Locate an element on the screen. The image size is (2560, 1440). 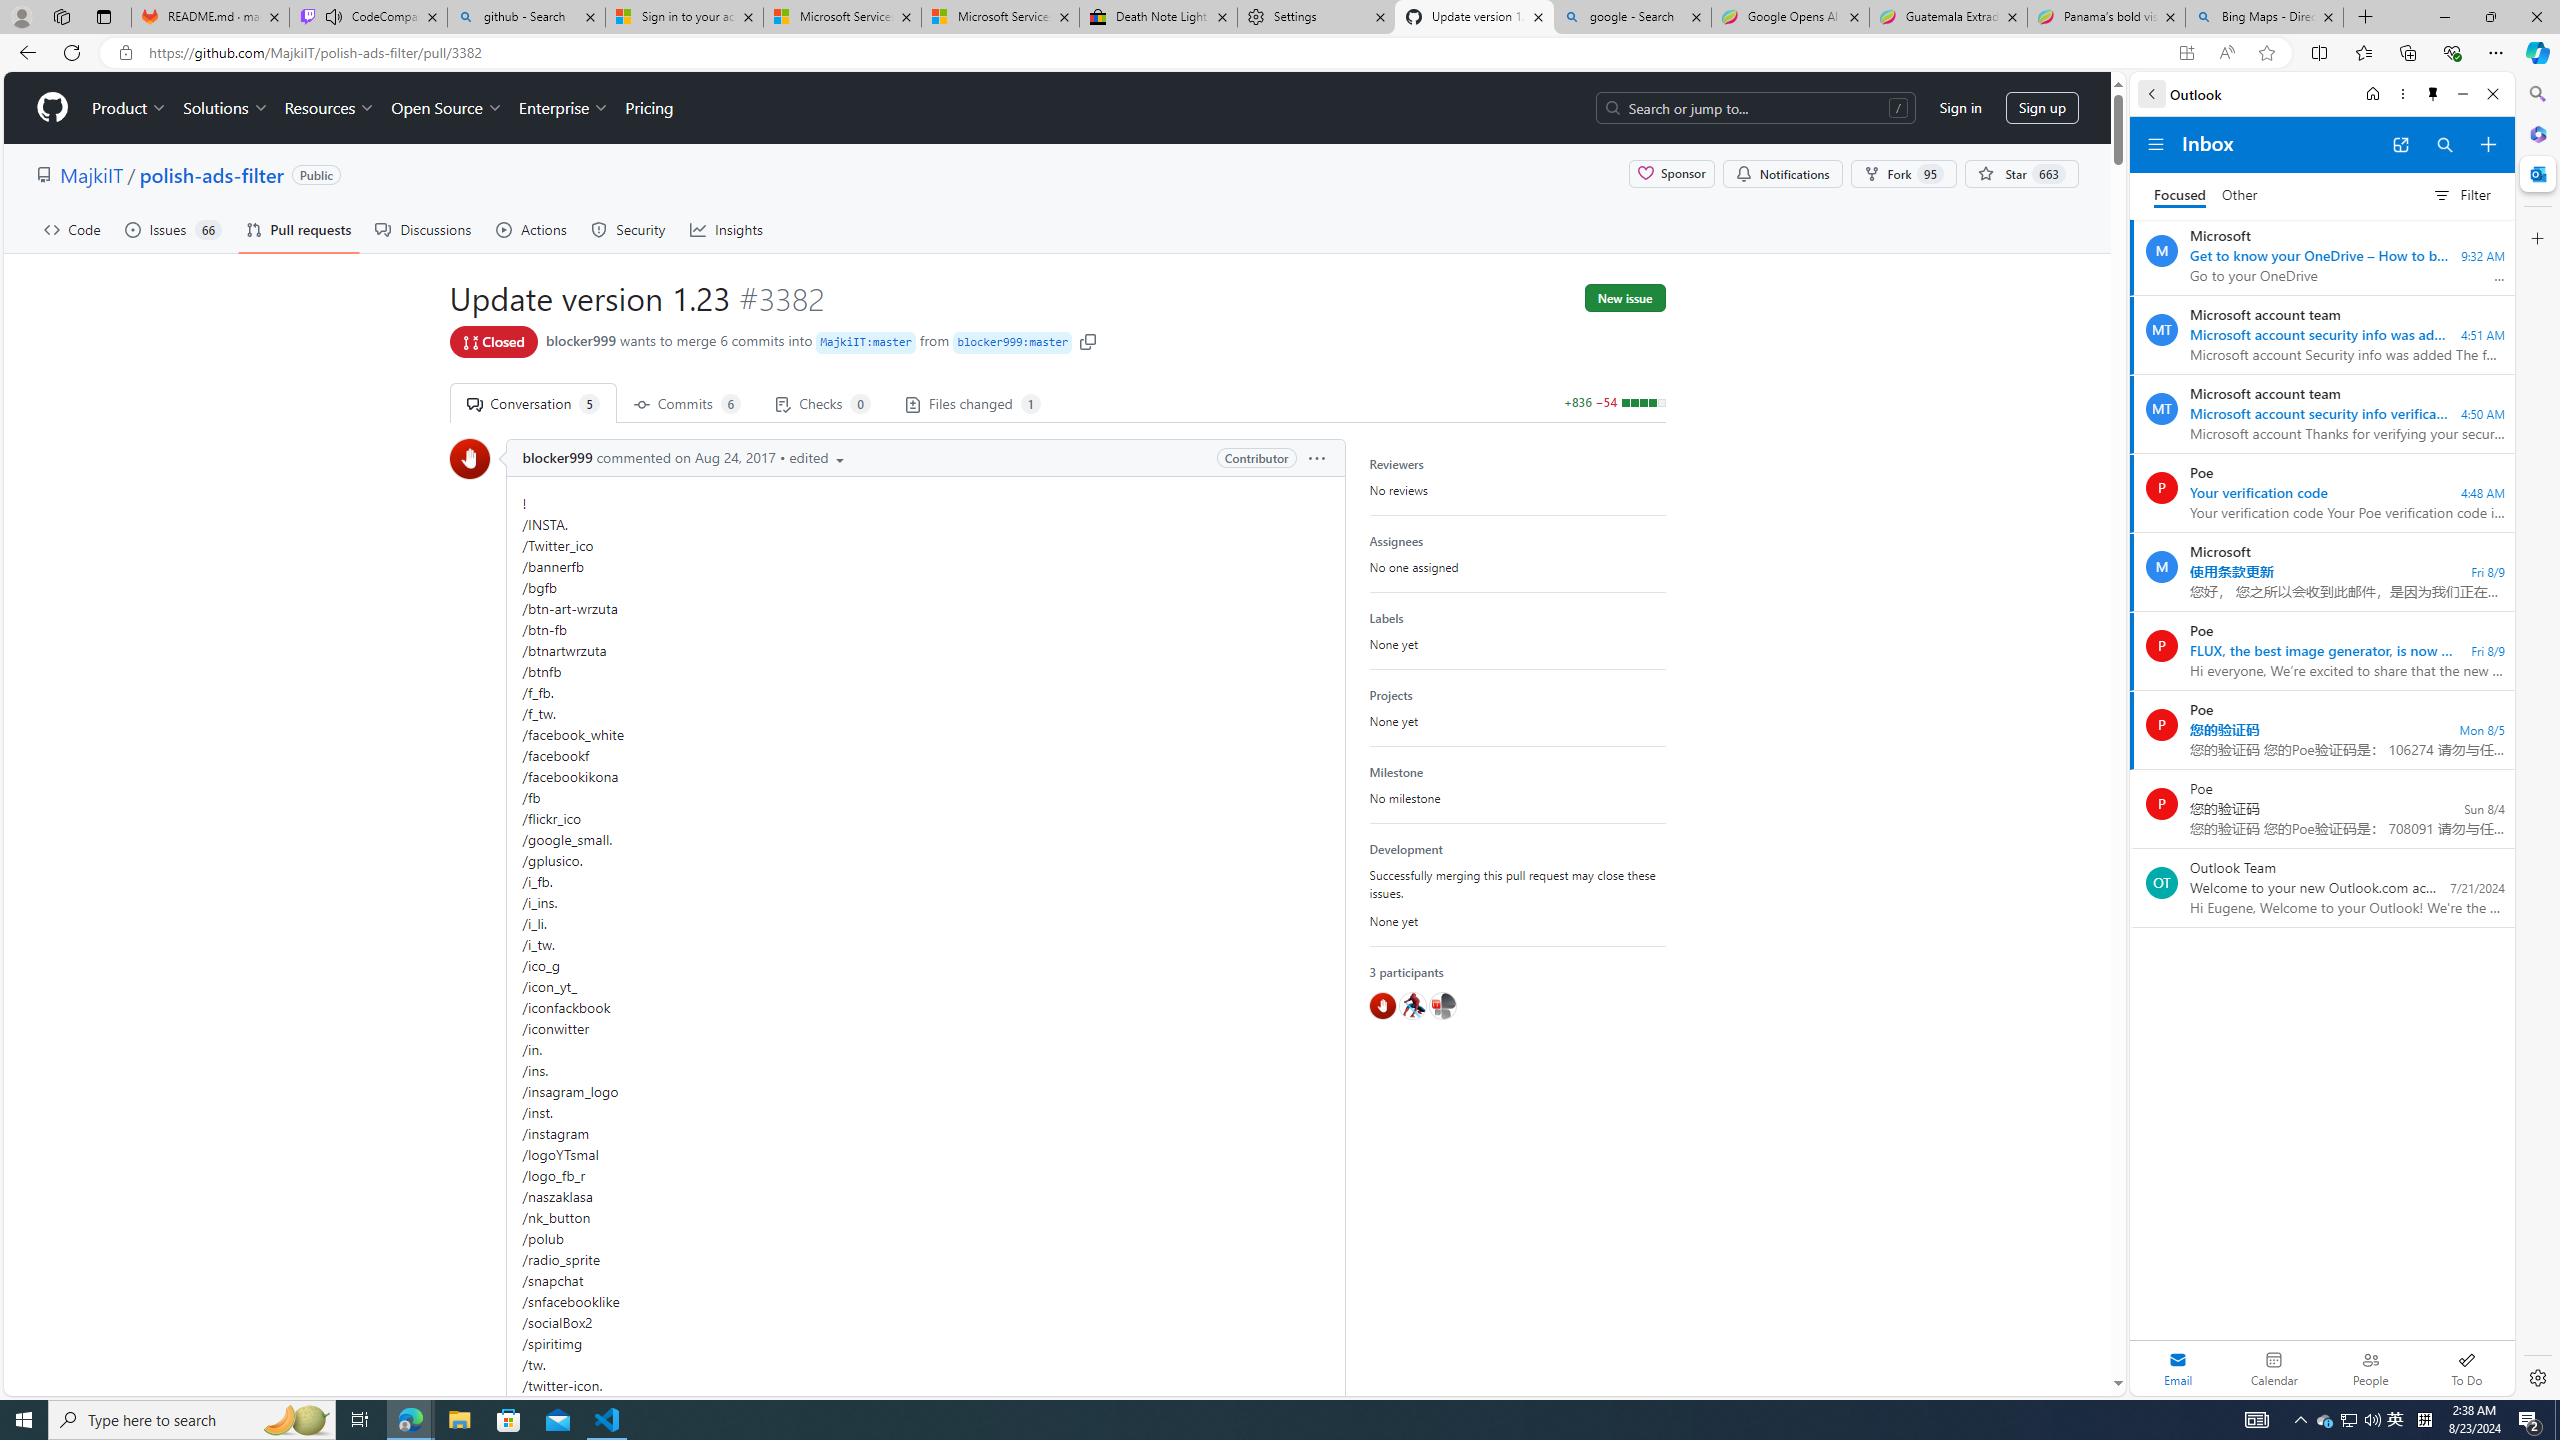
Issues 66 is located at coordinates (172, 229).